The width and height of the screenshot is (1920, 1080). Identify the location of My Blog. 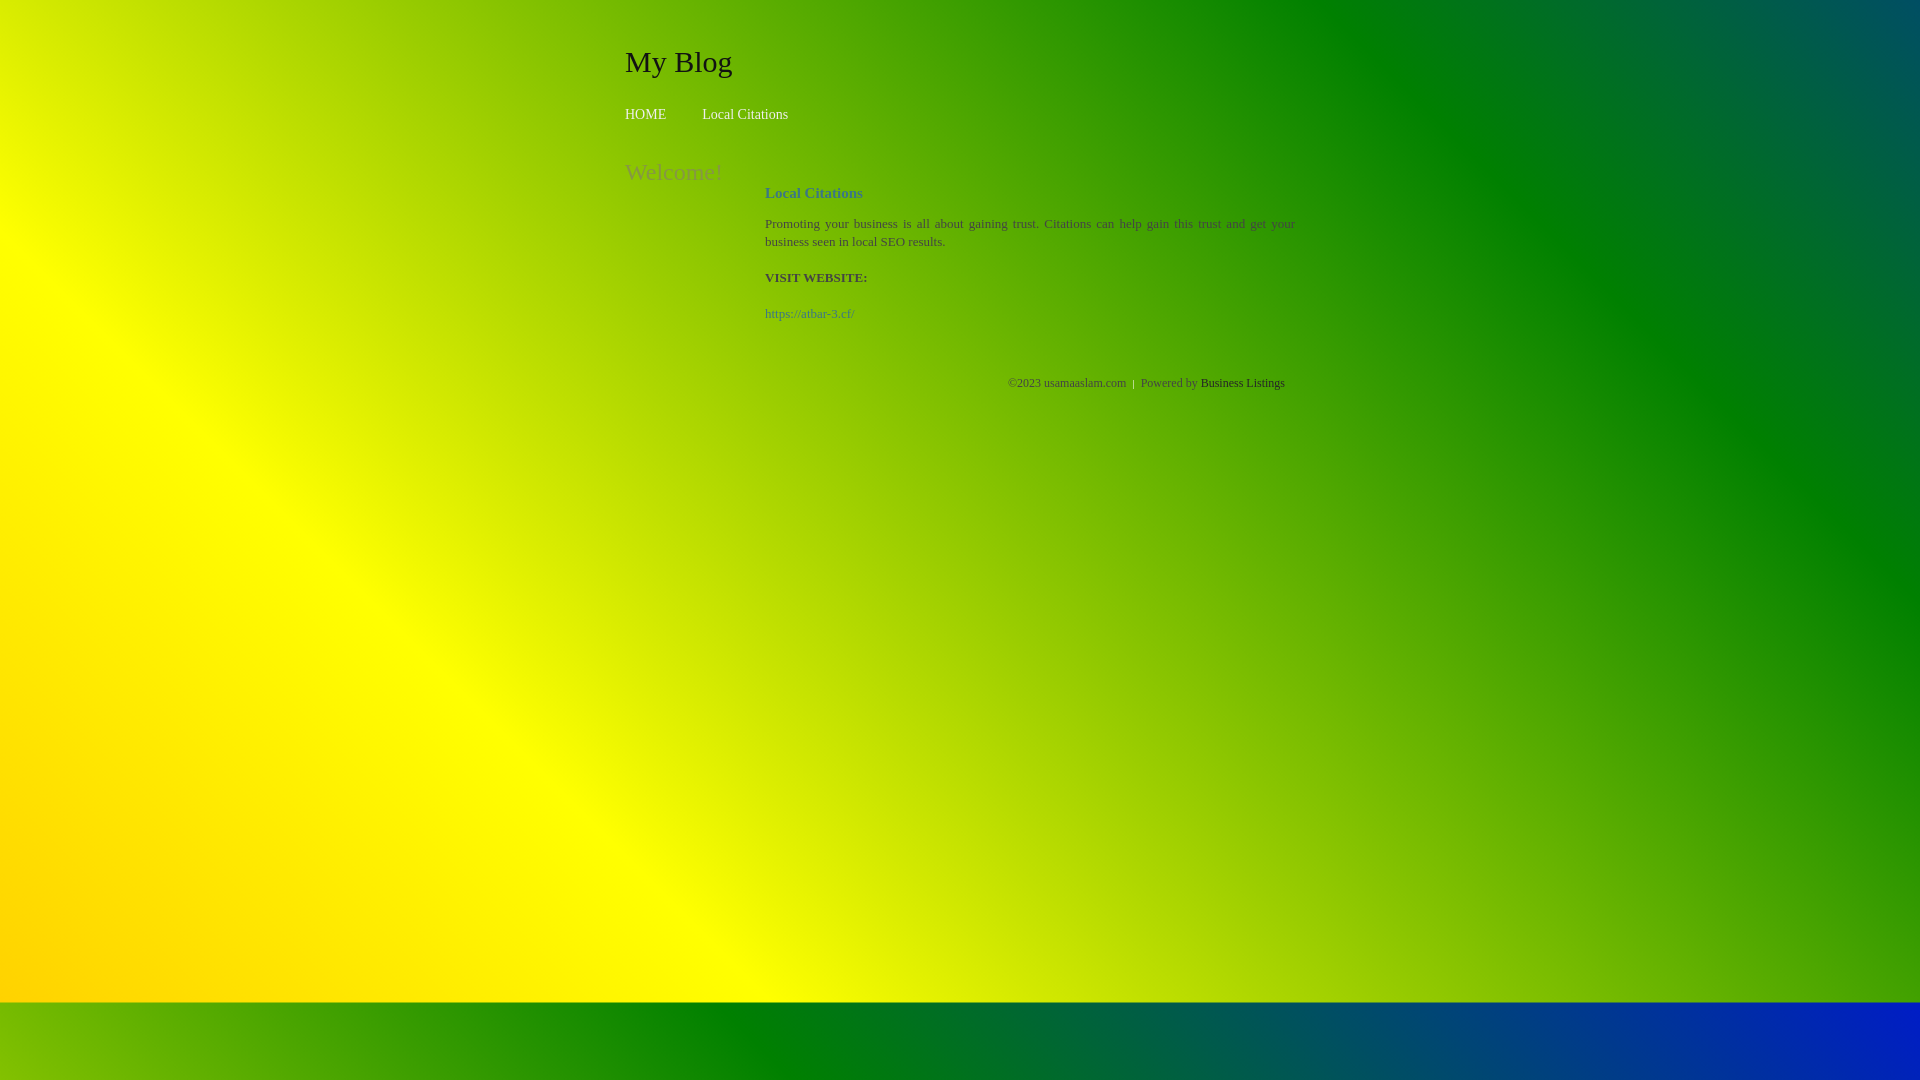
(679, 61).